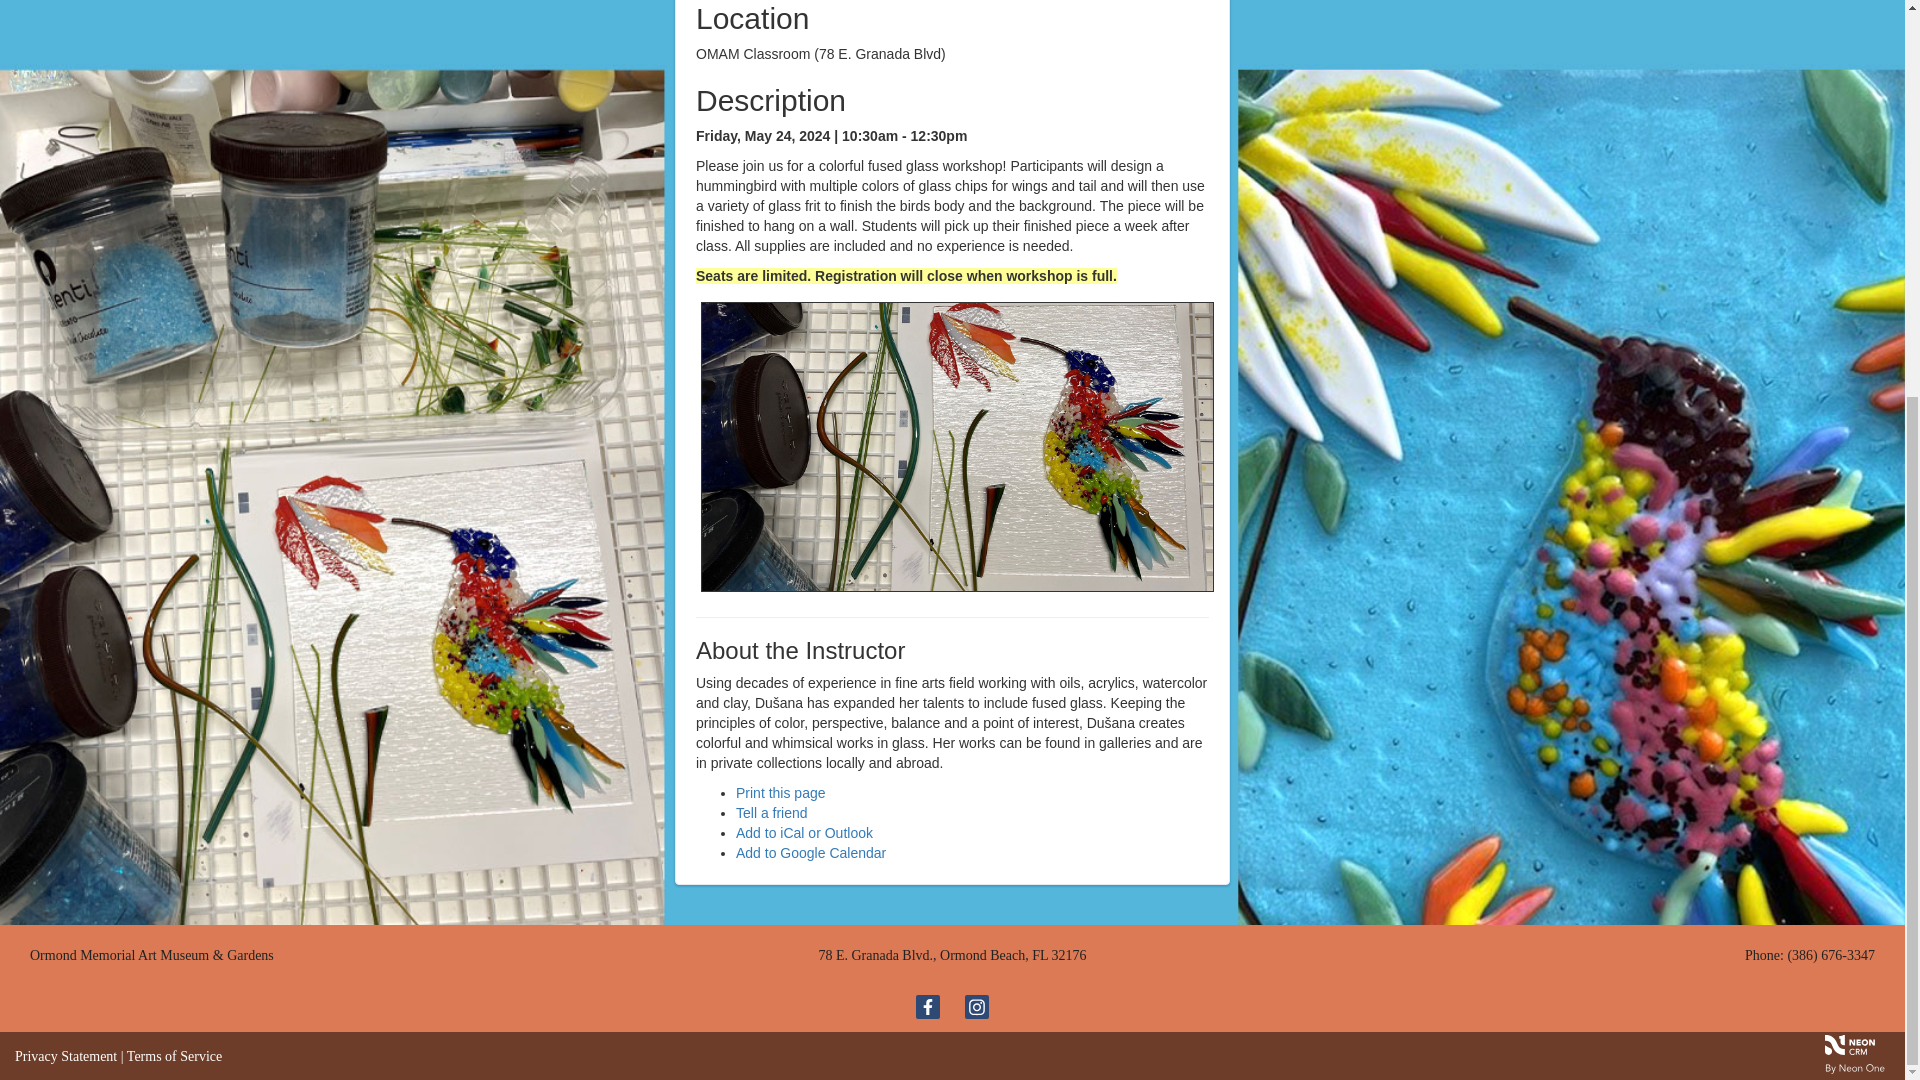 The image size is (1920, 1080). Describe the element at coordinates (780, 793) in the screenshot. I see `Print this page` at that location.